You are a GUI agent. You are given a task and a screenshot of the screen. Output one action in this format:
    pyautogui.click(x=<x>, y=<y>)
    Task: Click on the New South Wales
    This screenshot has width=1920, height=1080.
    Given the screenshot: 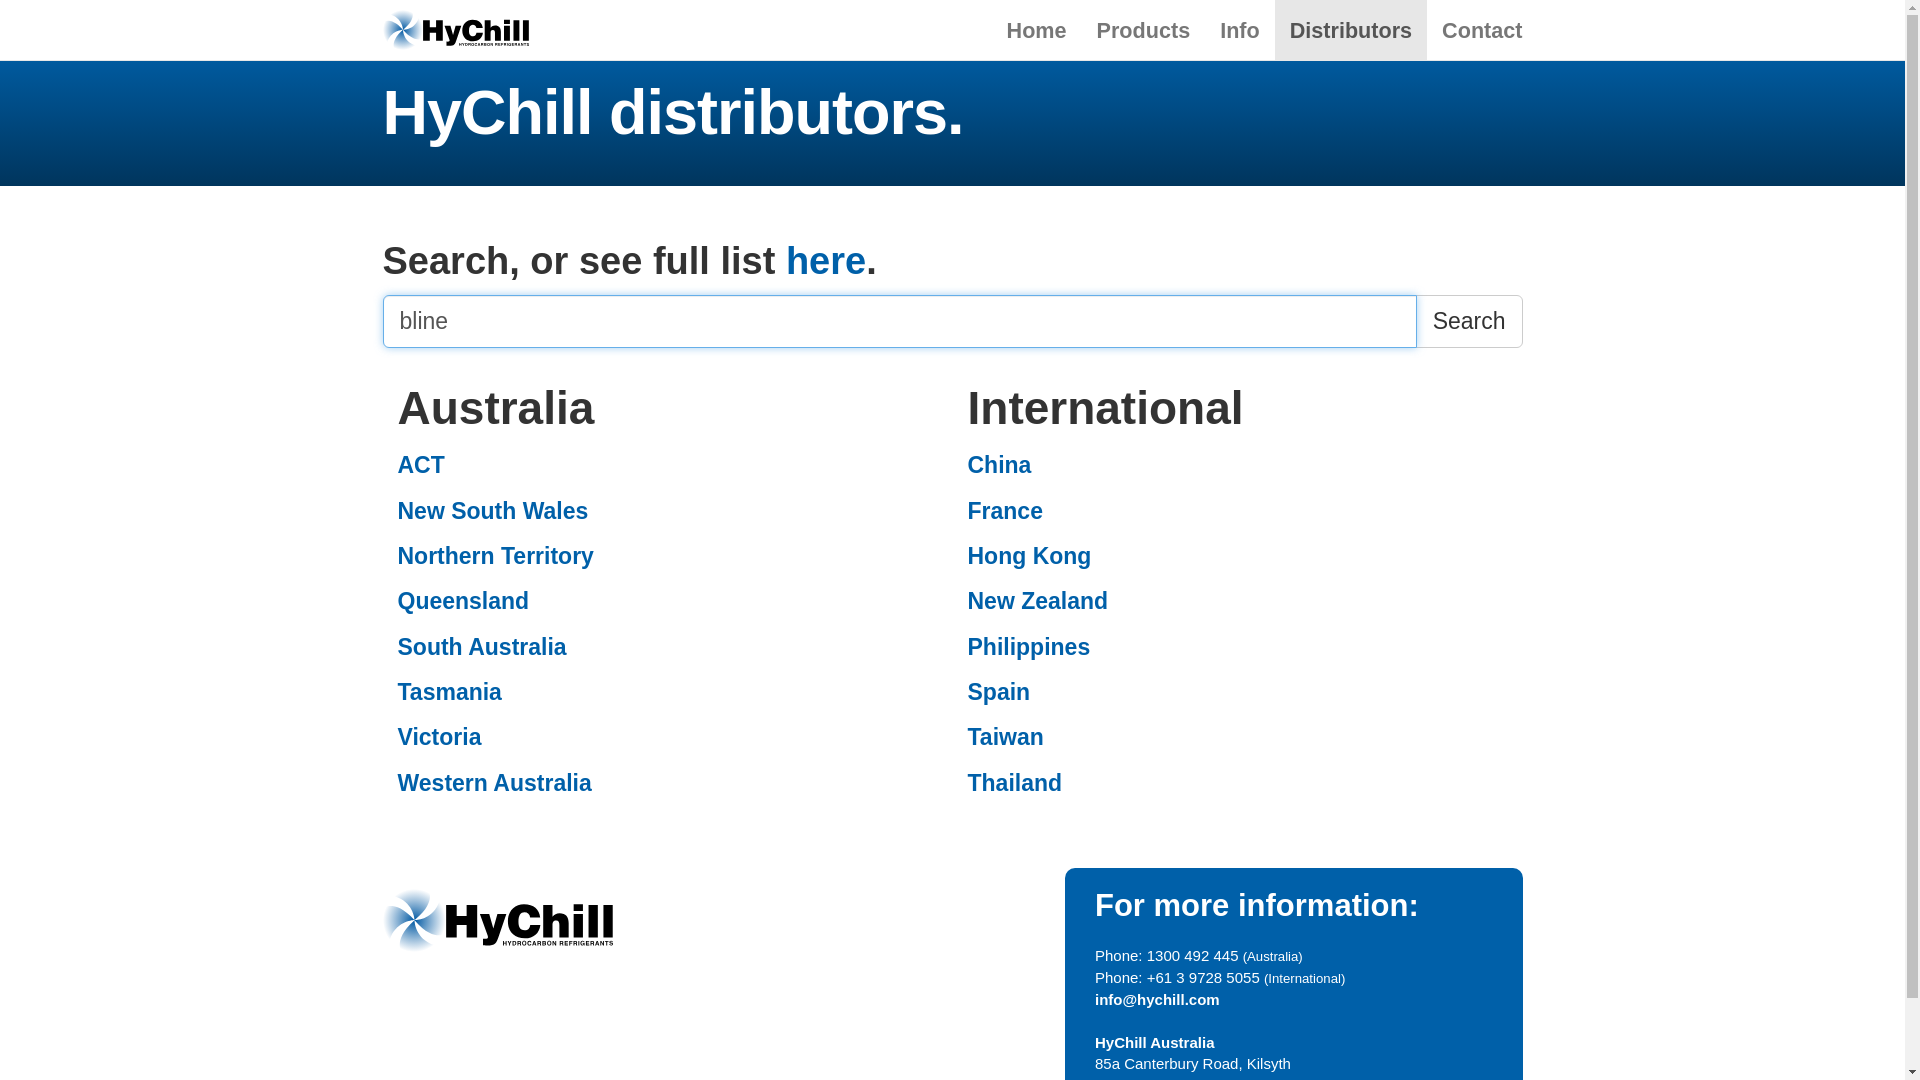 What is the action you would take?
    pyautogui.click(x=668, y=512)
    